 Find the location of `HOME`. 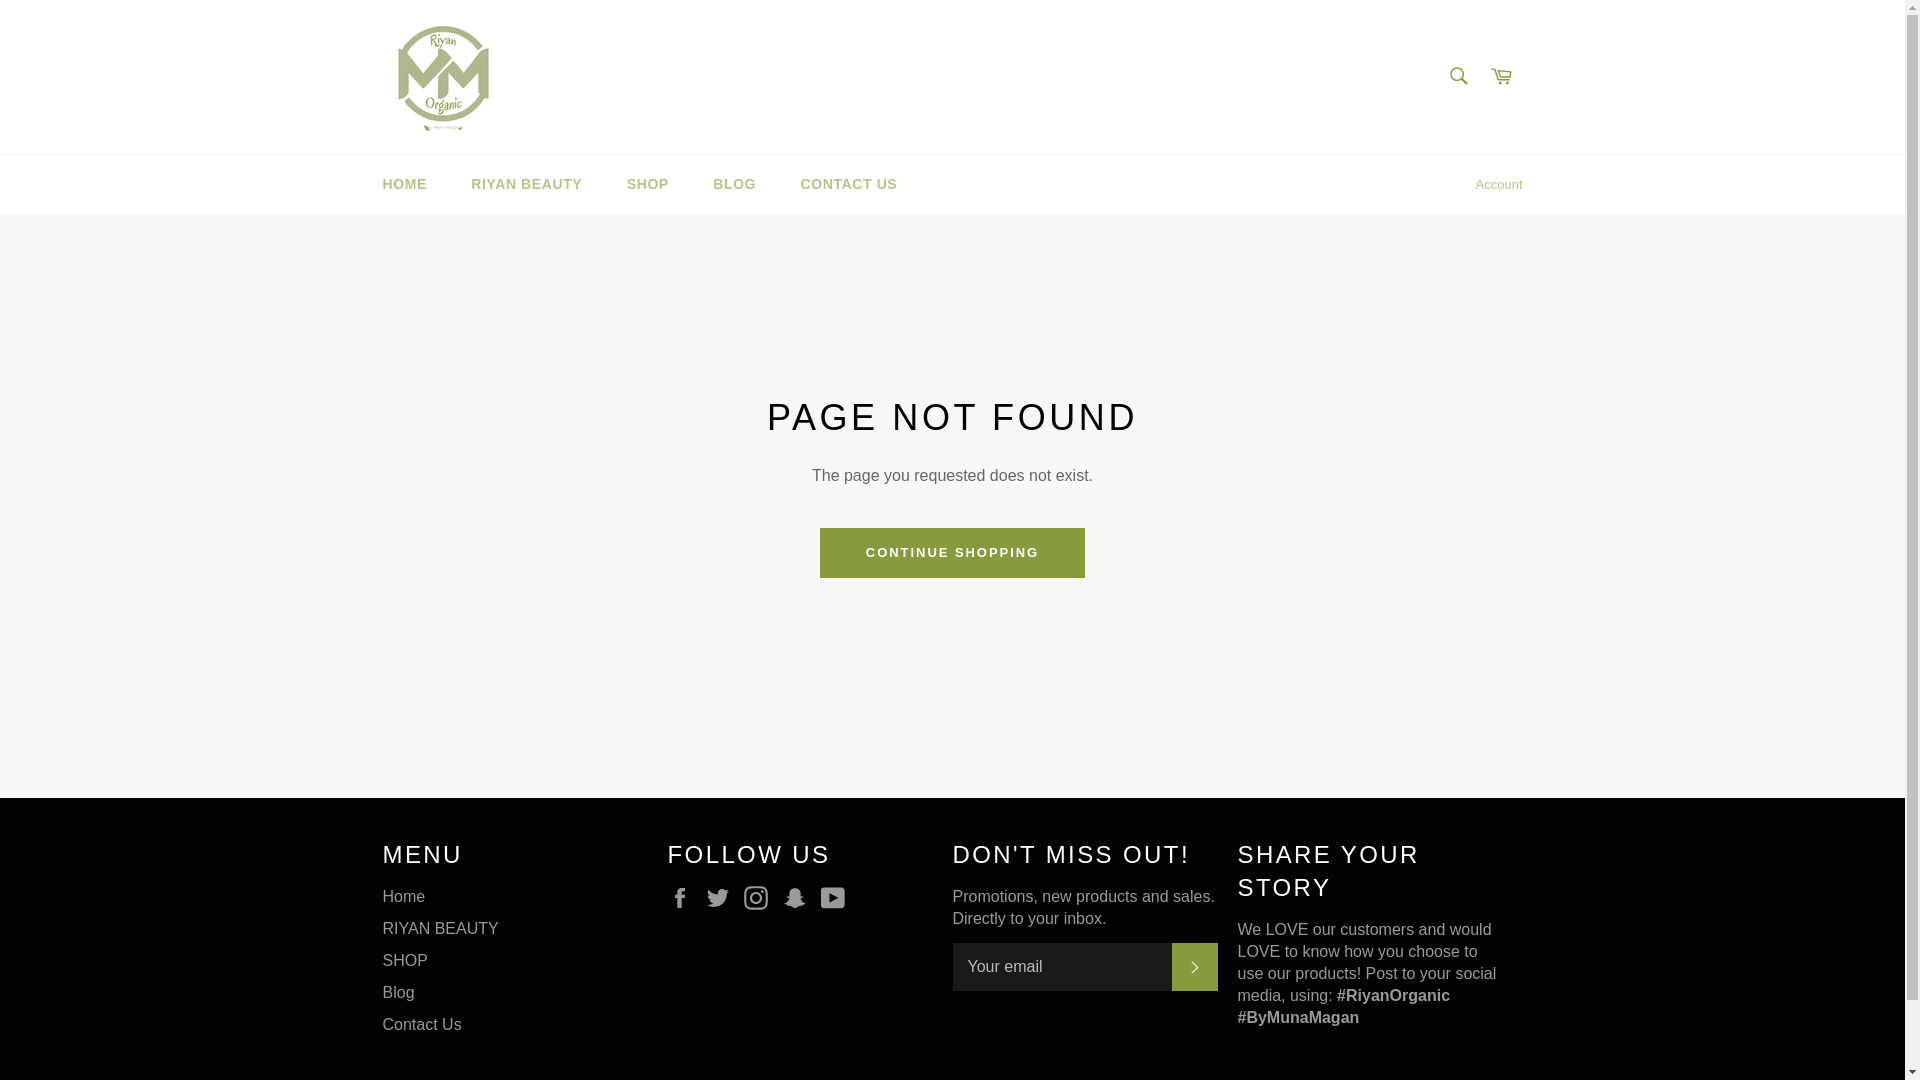

HOME is located at coordinates (404, 184).